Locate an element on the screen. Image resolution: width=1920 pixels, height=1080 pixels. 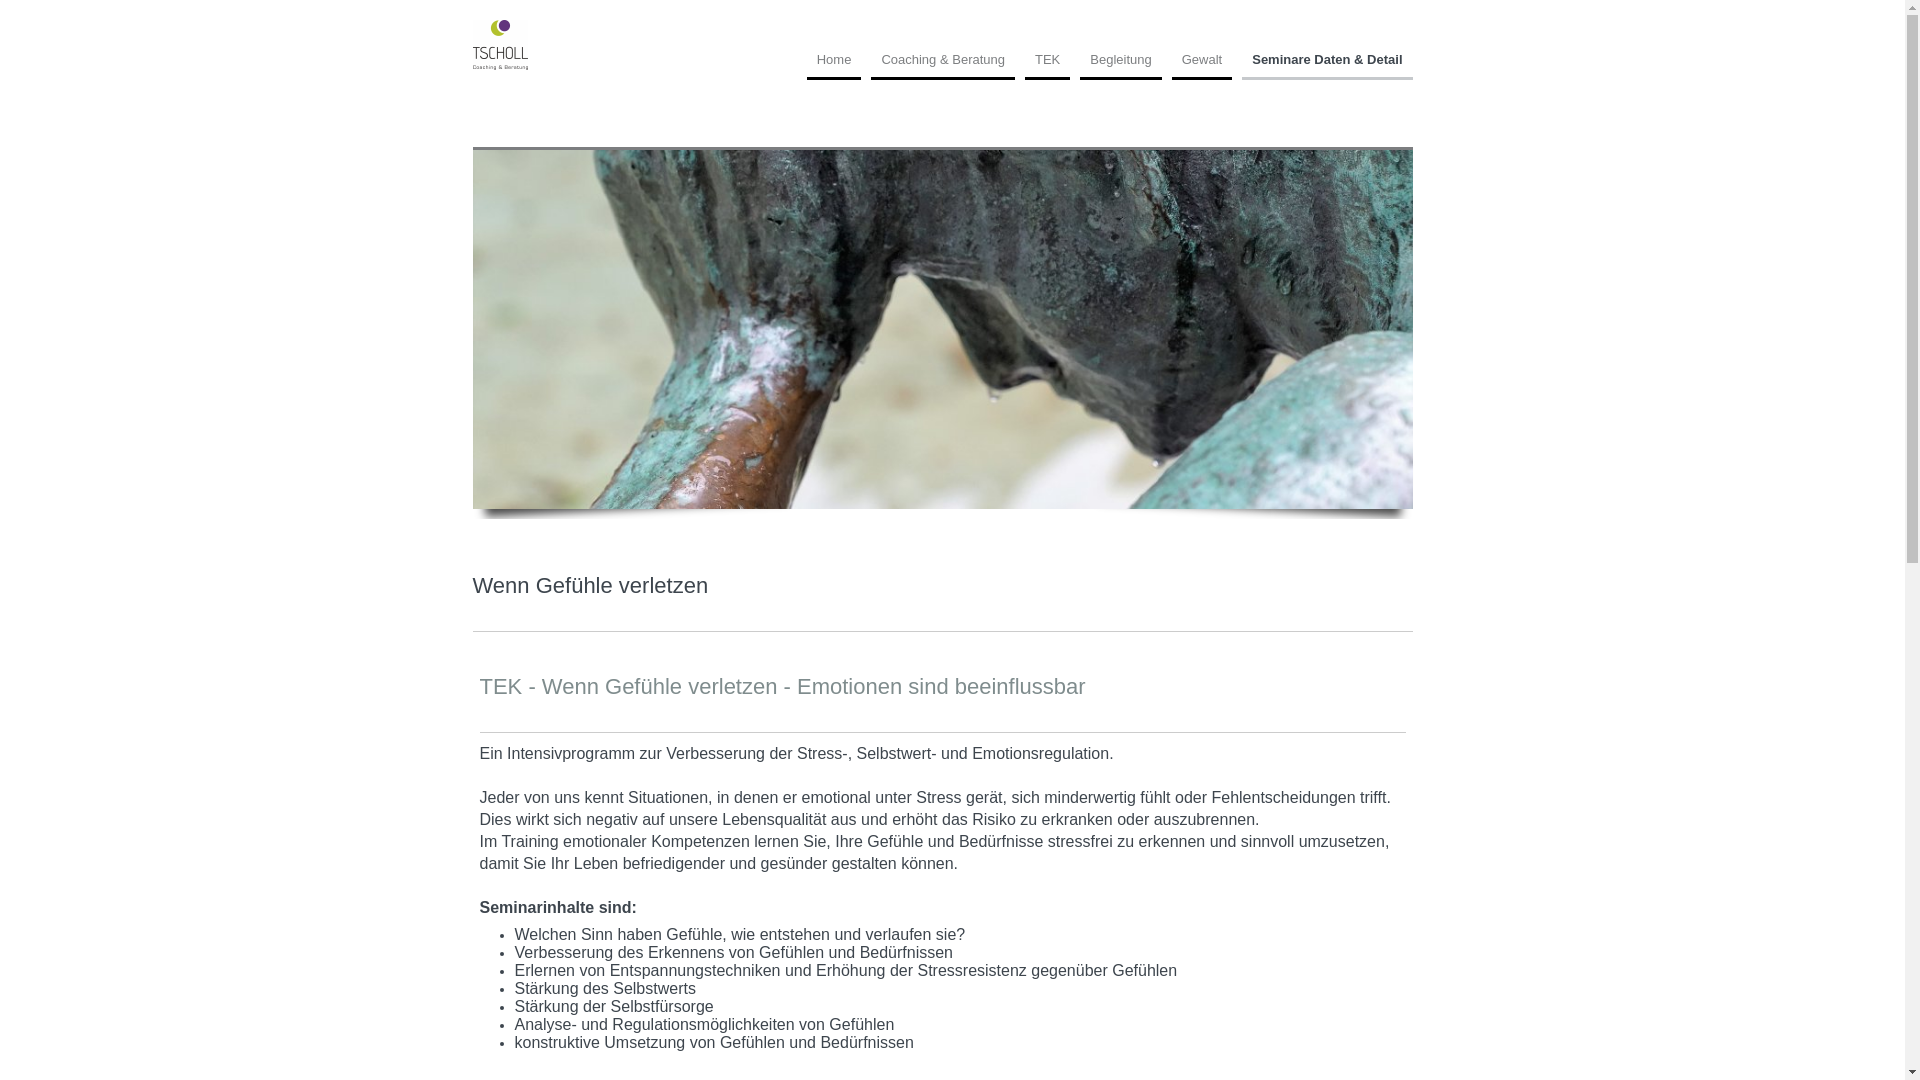
Gewalt is located at coordinates (1202, 66).